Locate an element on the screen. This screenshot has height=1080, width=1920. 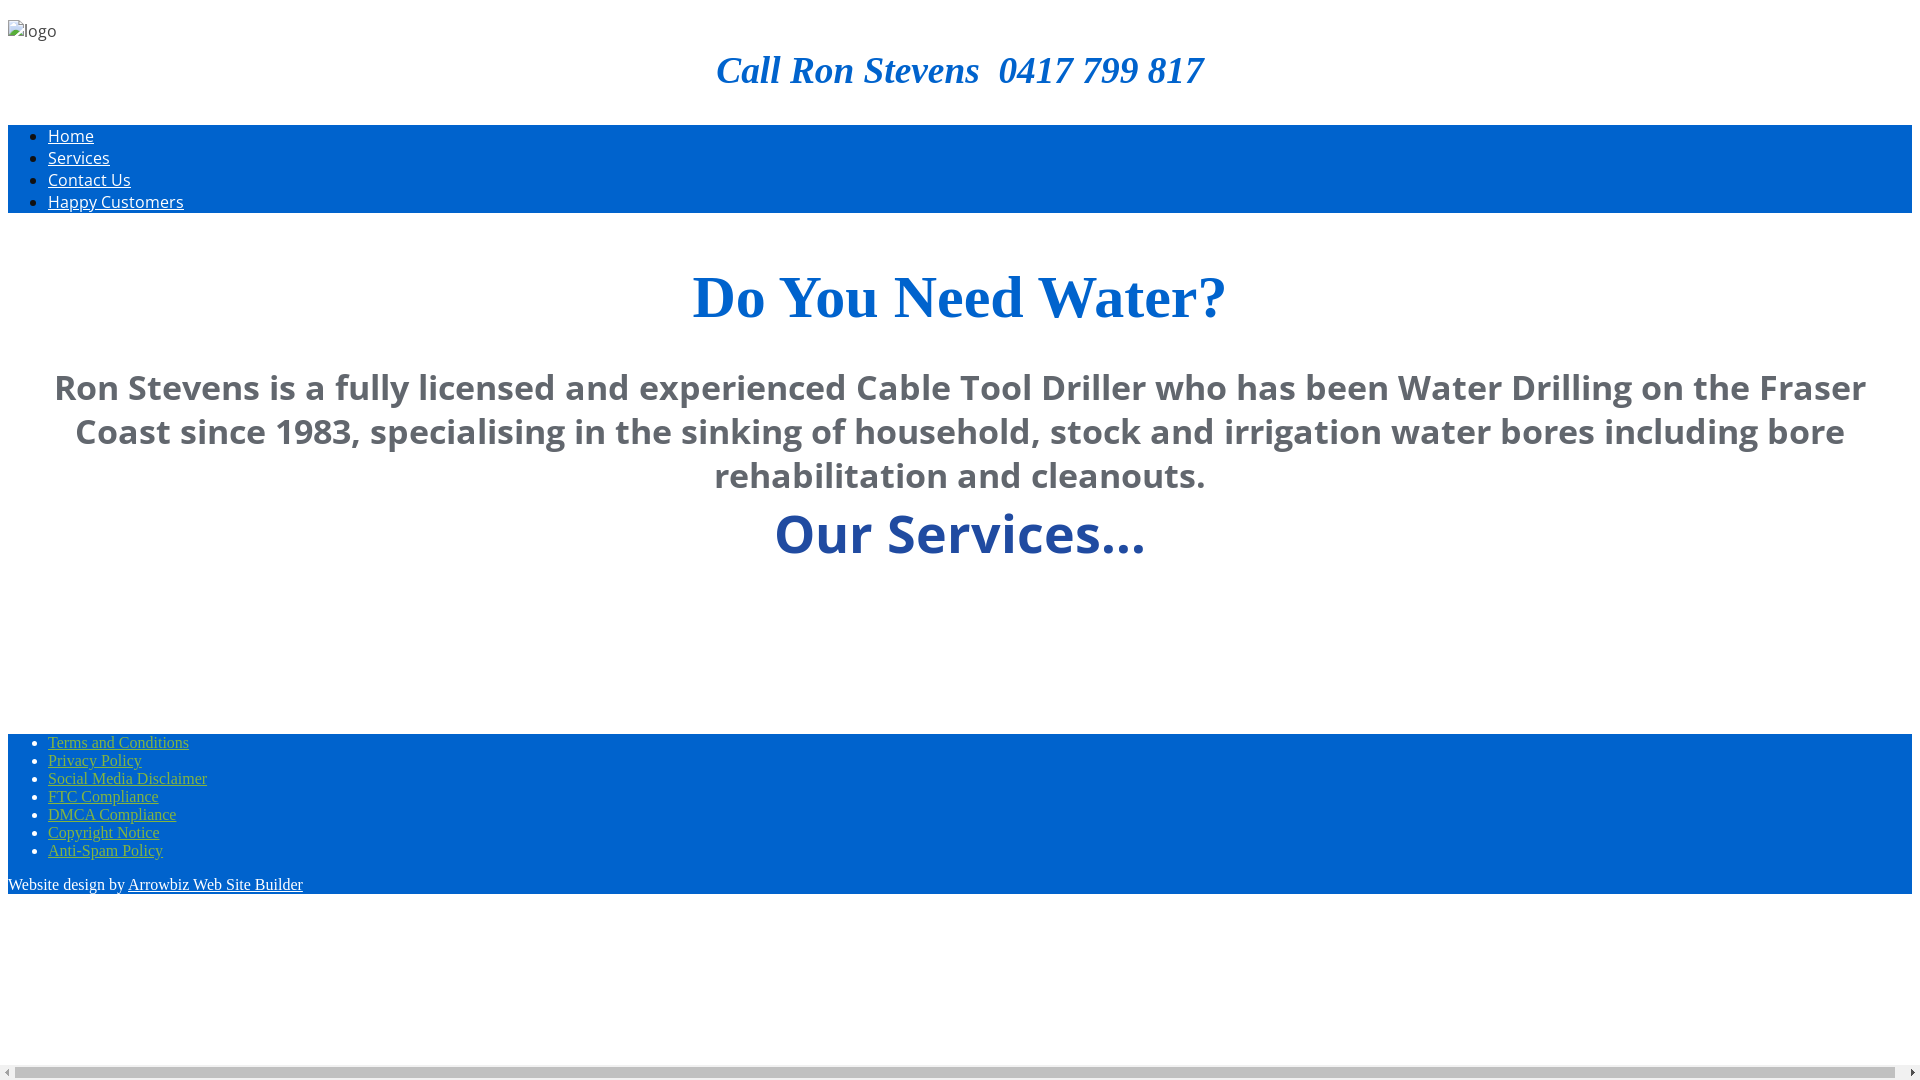
FTC Compliance is located at coordinates (104, 796).